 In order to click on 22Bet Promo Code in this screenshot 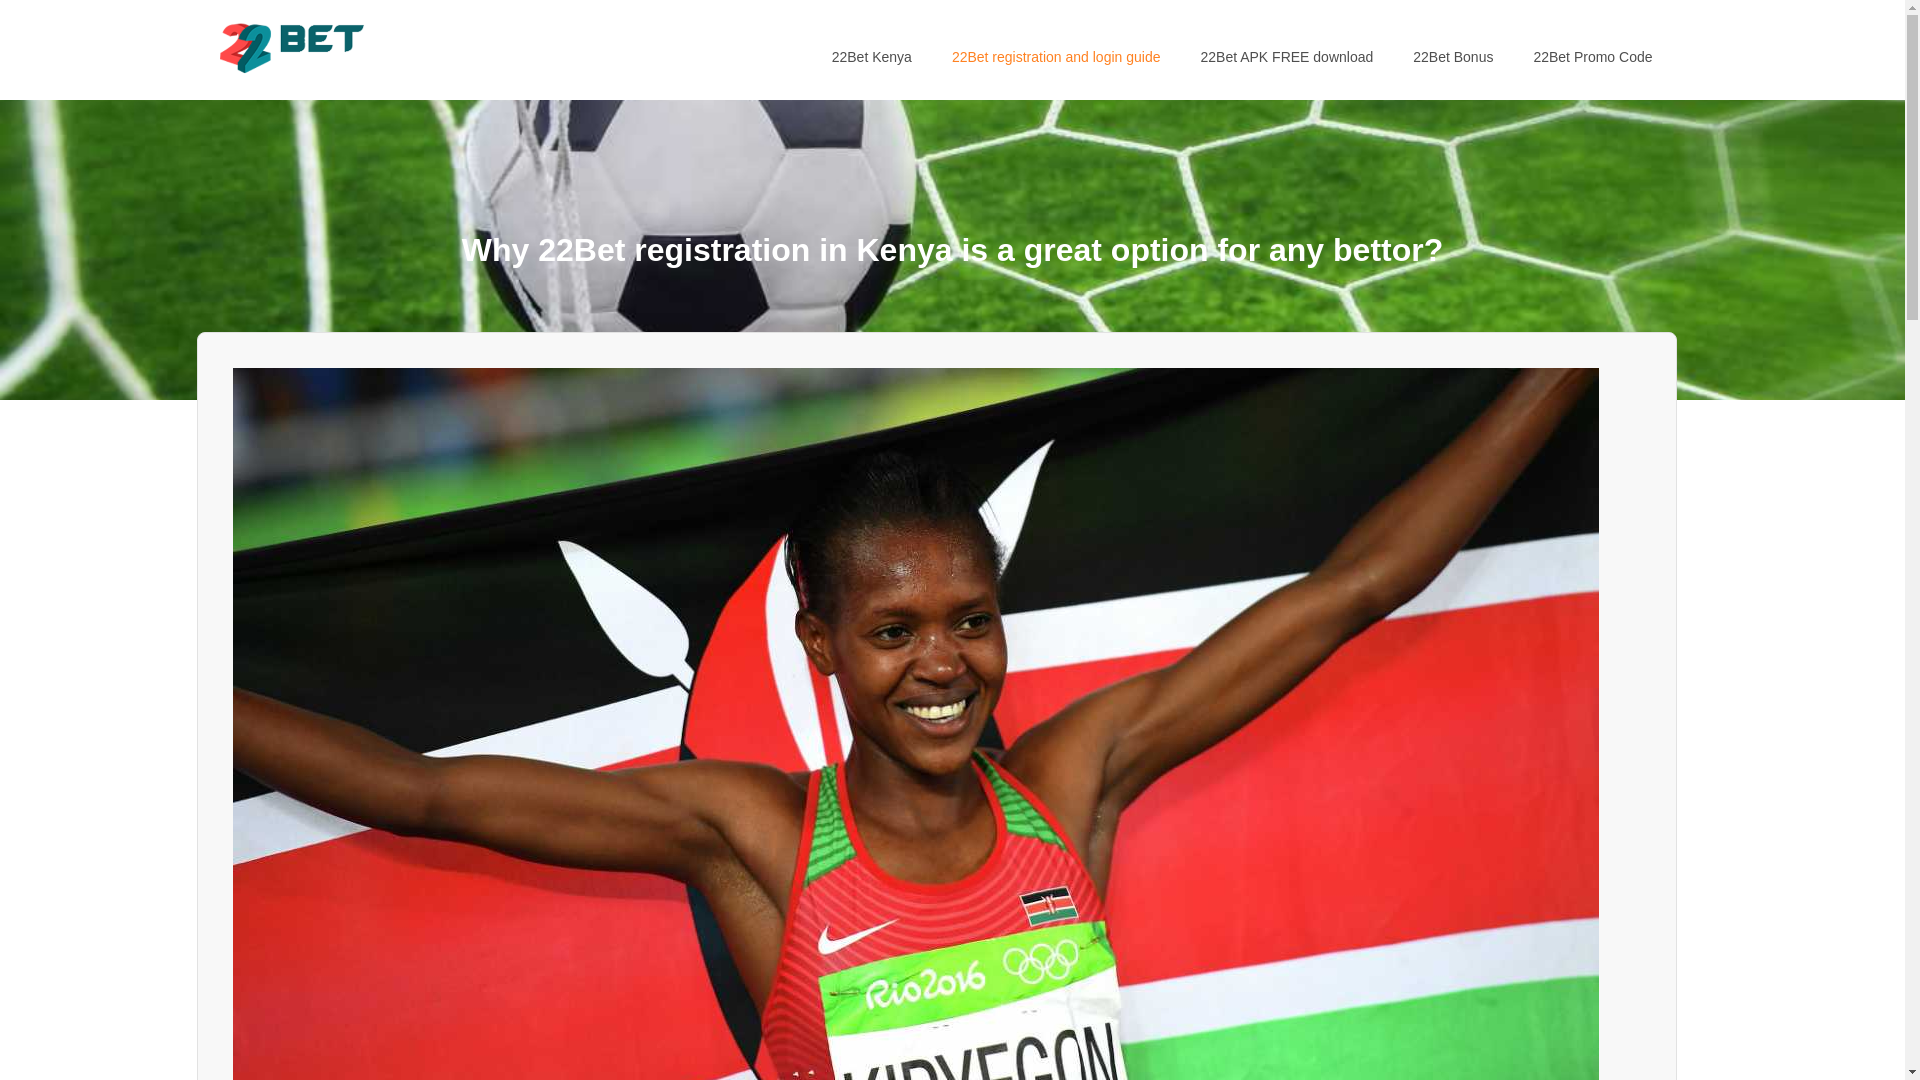, I will do `click(1592, 57)`.